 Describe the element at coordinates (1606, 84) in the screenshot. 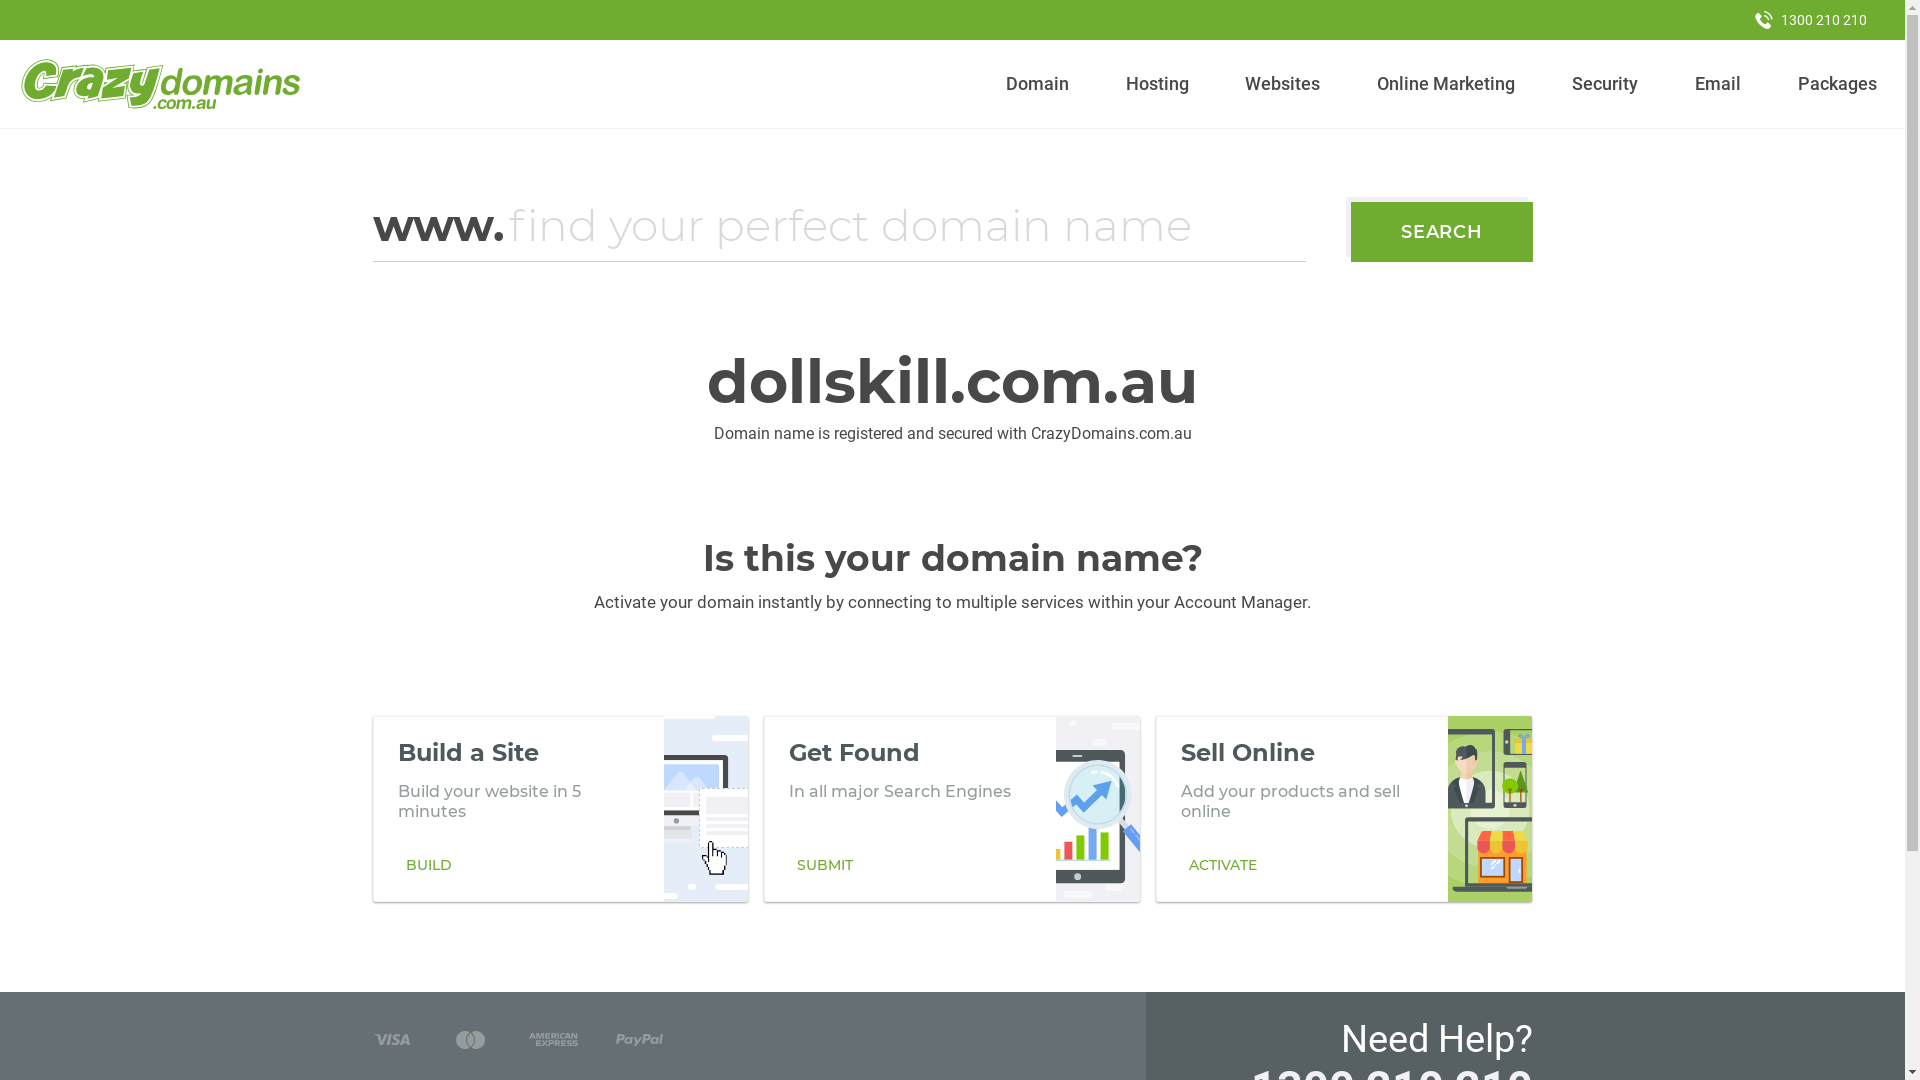

I see `Security` at that location.